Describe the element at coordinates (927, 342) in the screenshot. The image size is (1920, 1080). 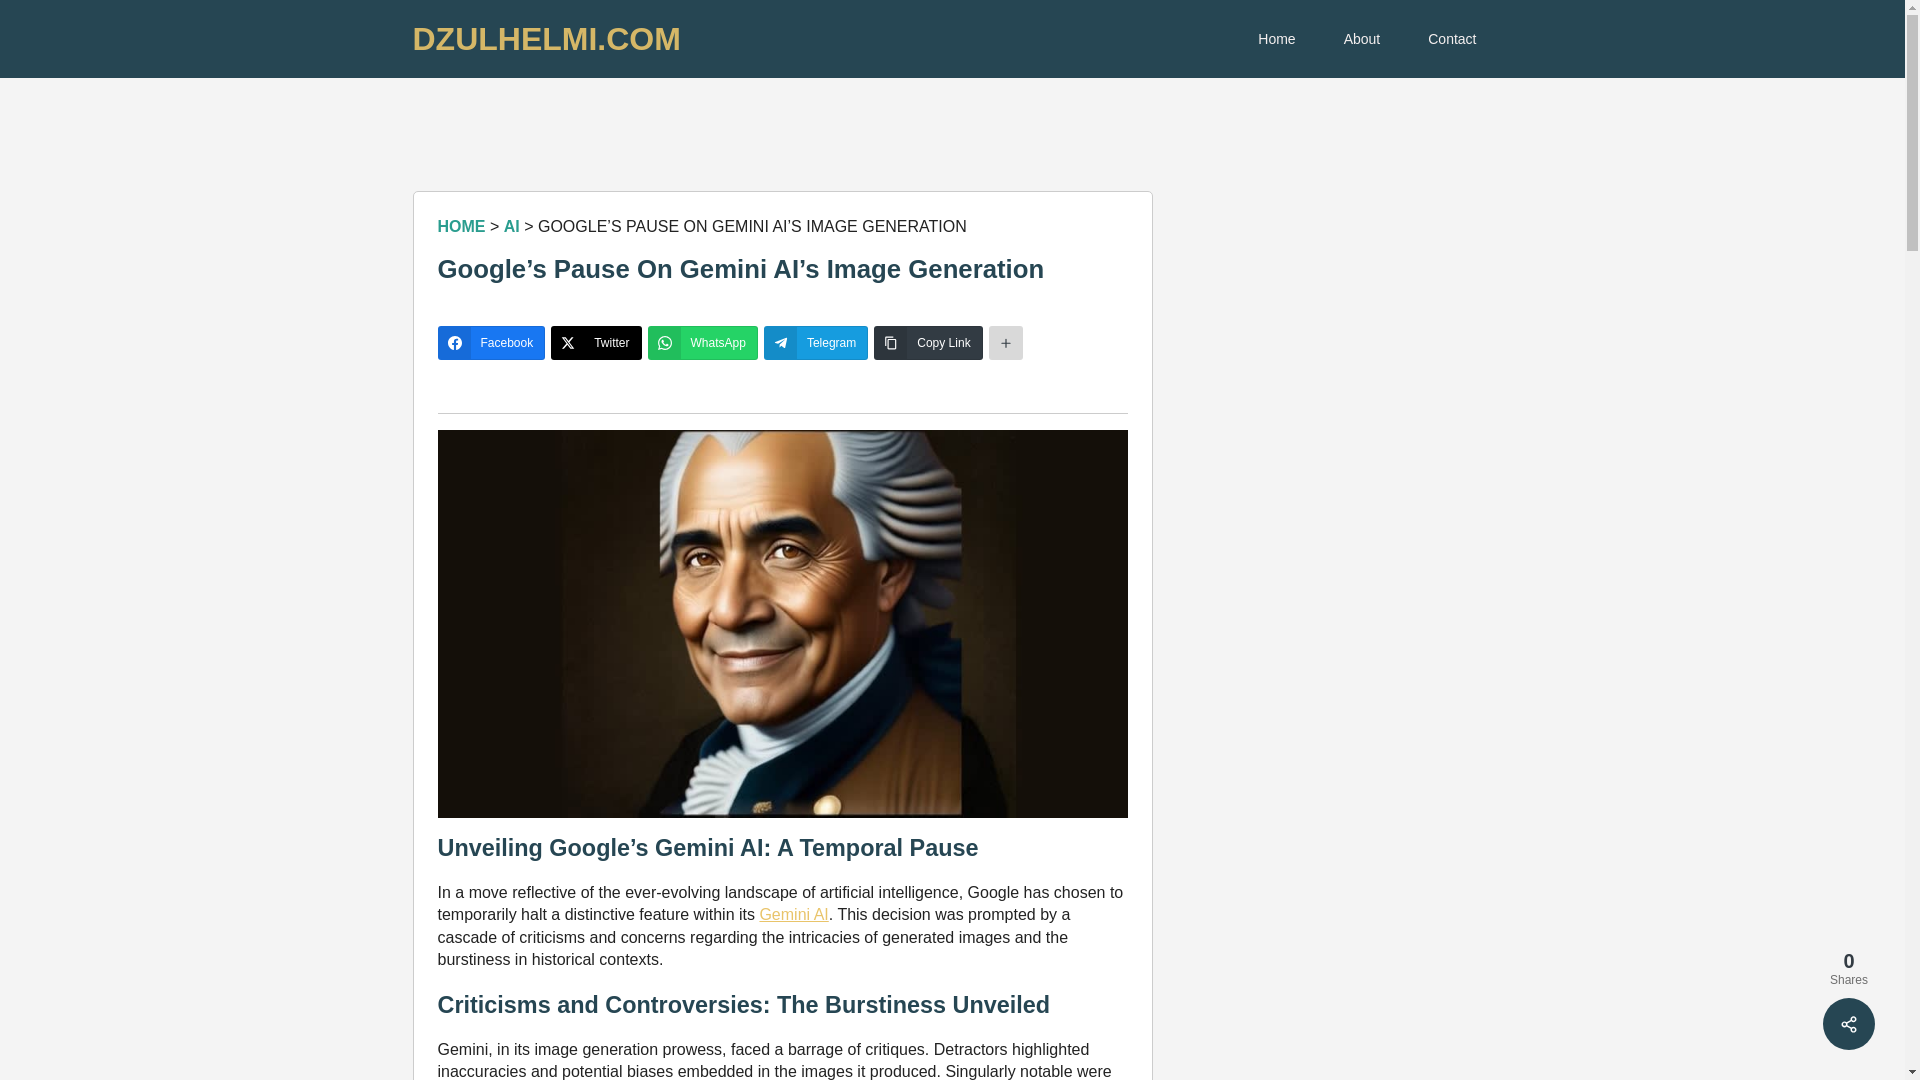
I see `Copy Link` at that location.